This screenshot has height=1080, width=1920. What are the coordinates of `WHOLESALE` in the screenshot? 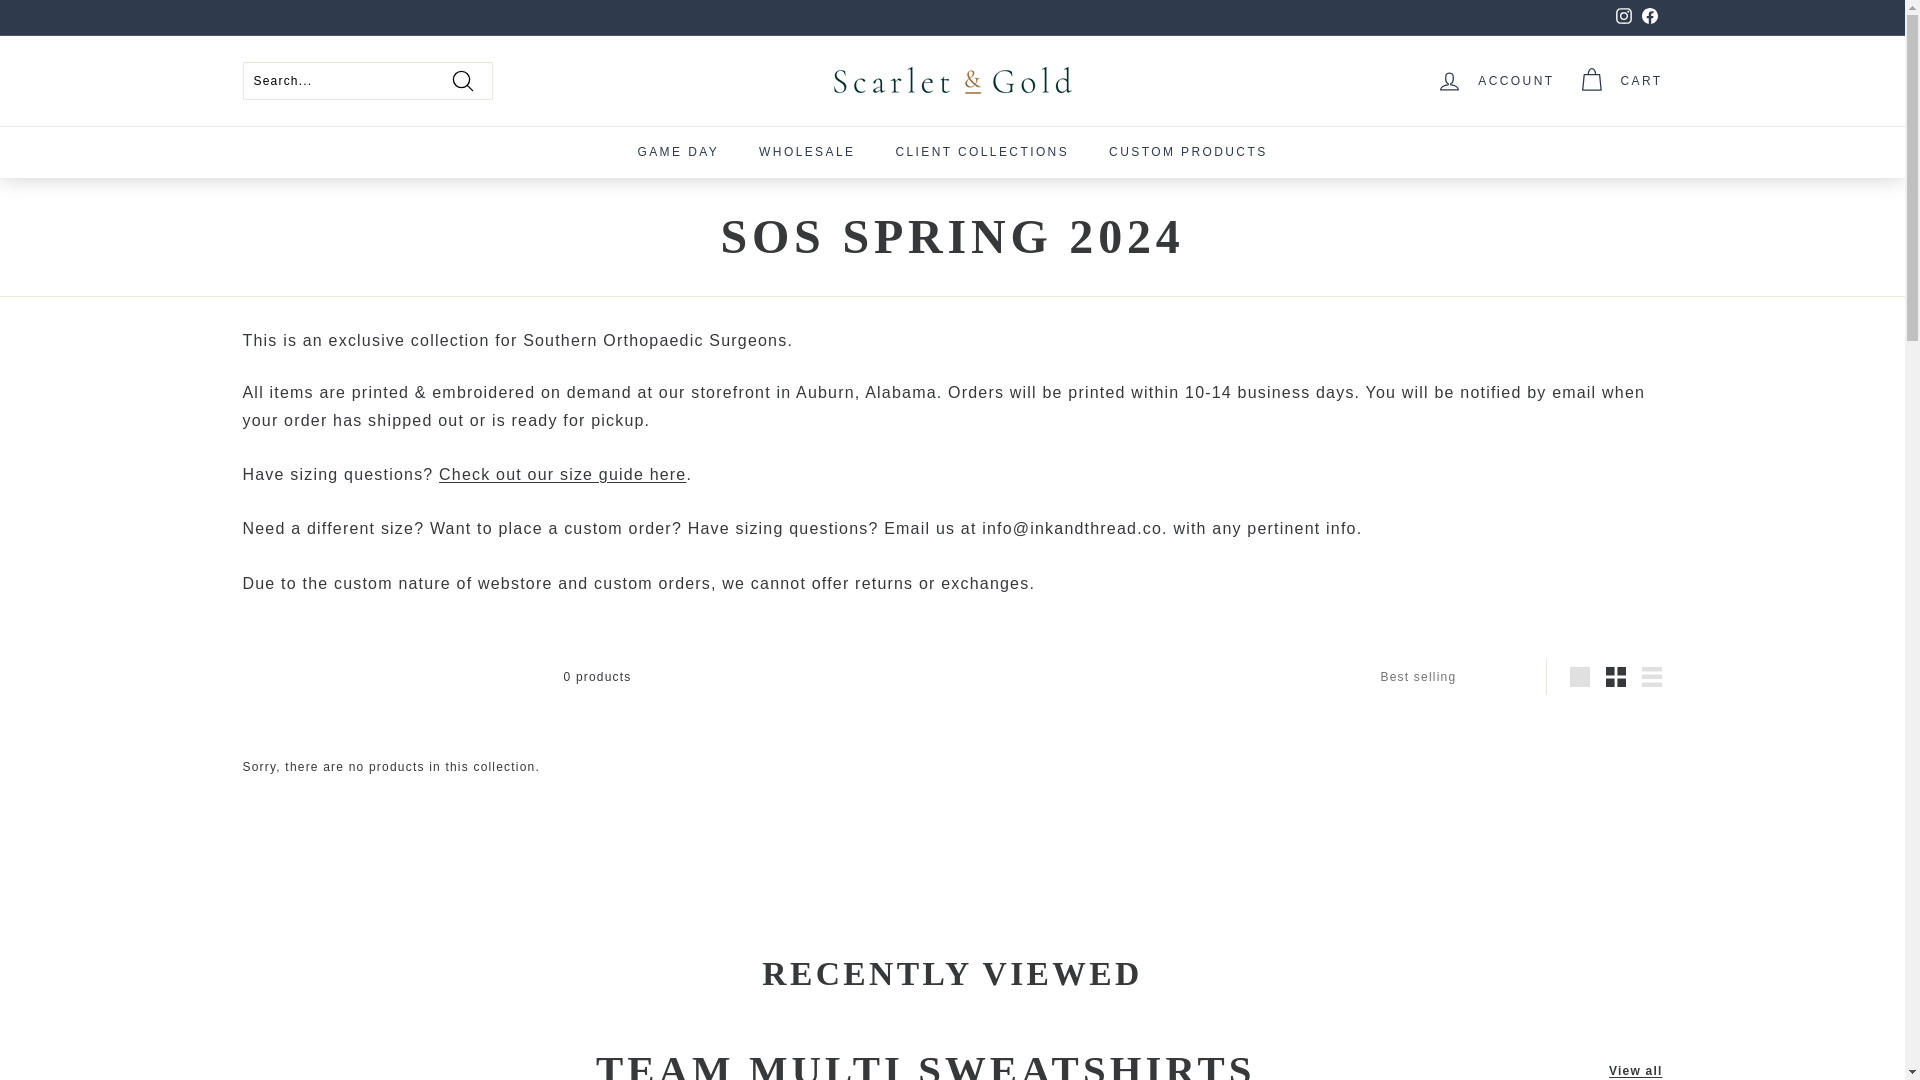 It's located at (807, 152).